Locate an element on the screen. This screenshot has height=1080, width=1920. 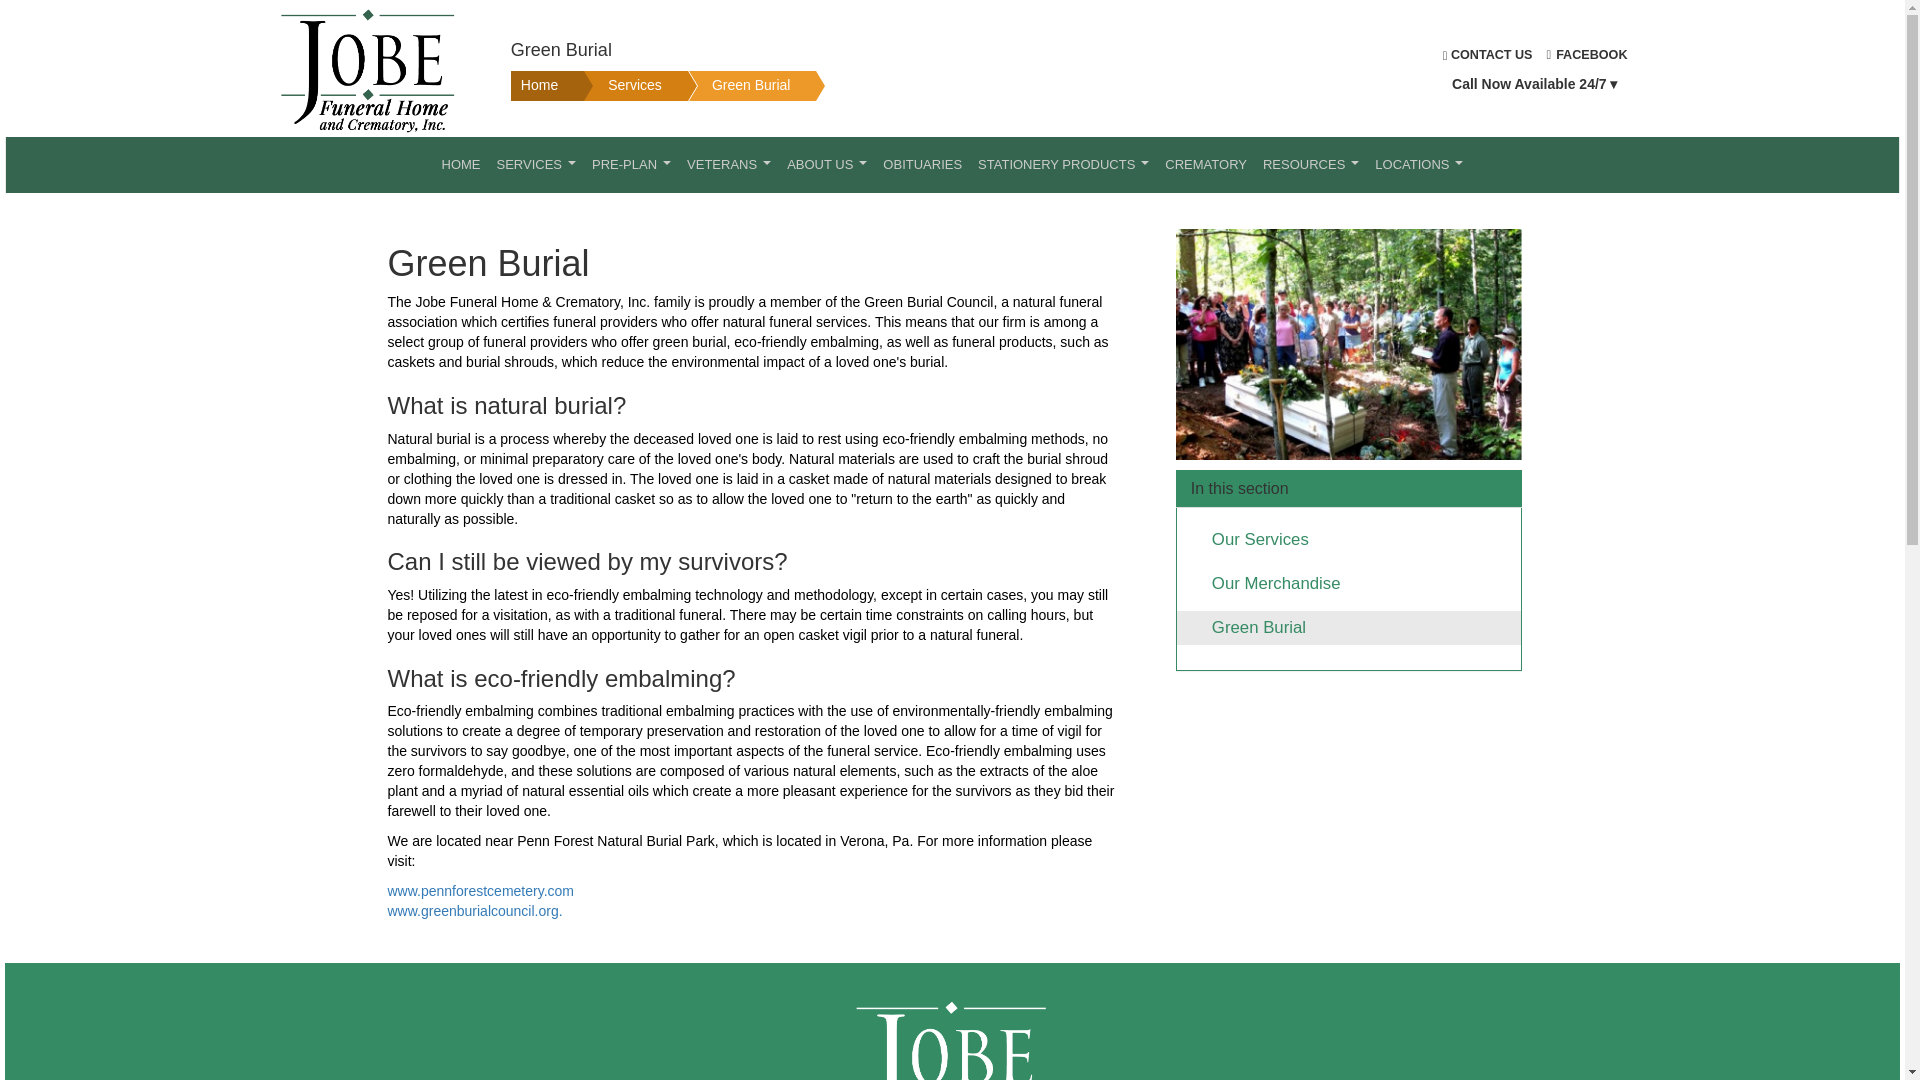
Home is located at coordinates (536, 86).